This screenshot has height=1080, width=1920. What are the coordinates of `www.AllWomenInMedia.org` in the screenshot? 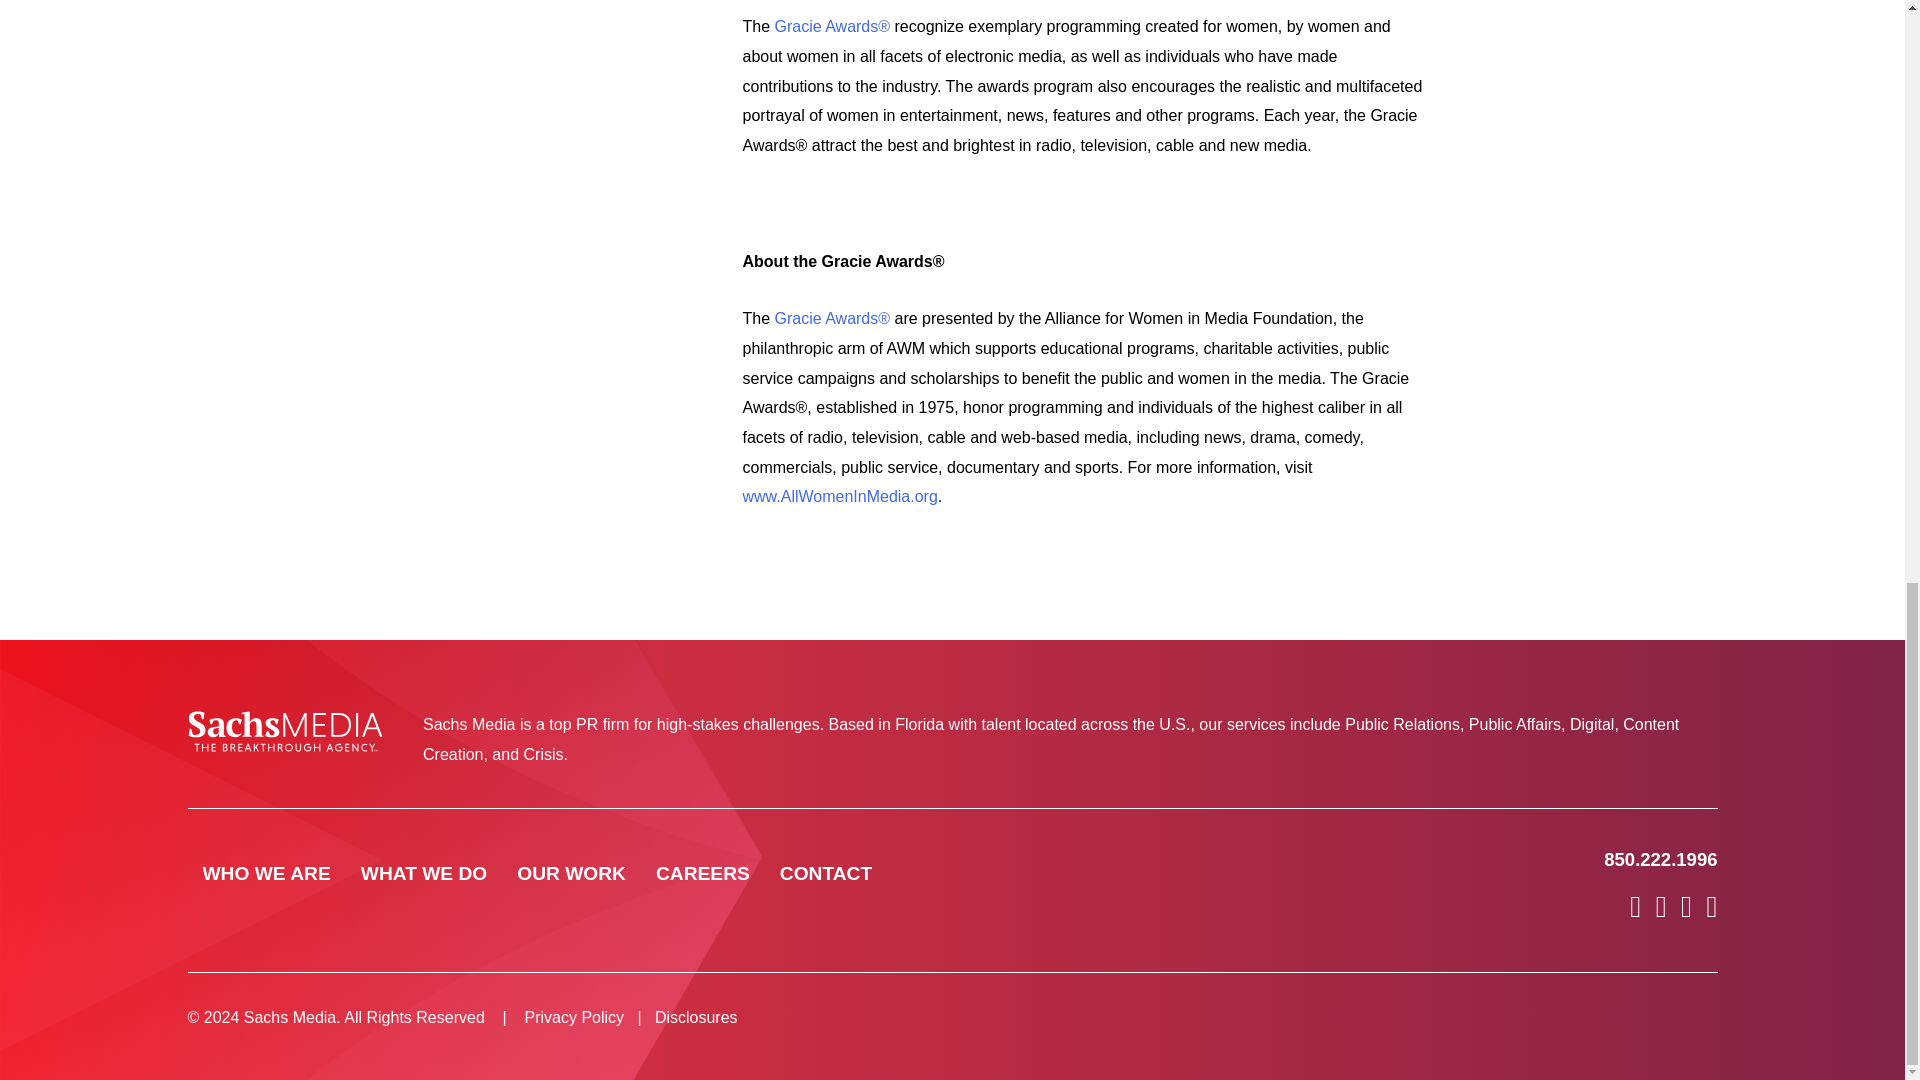 It's located at (838, 496).